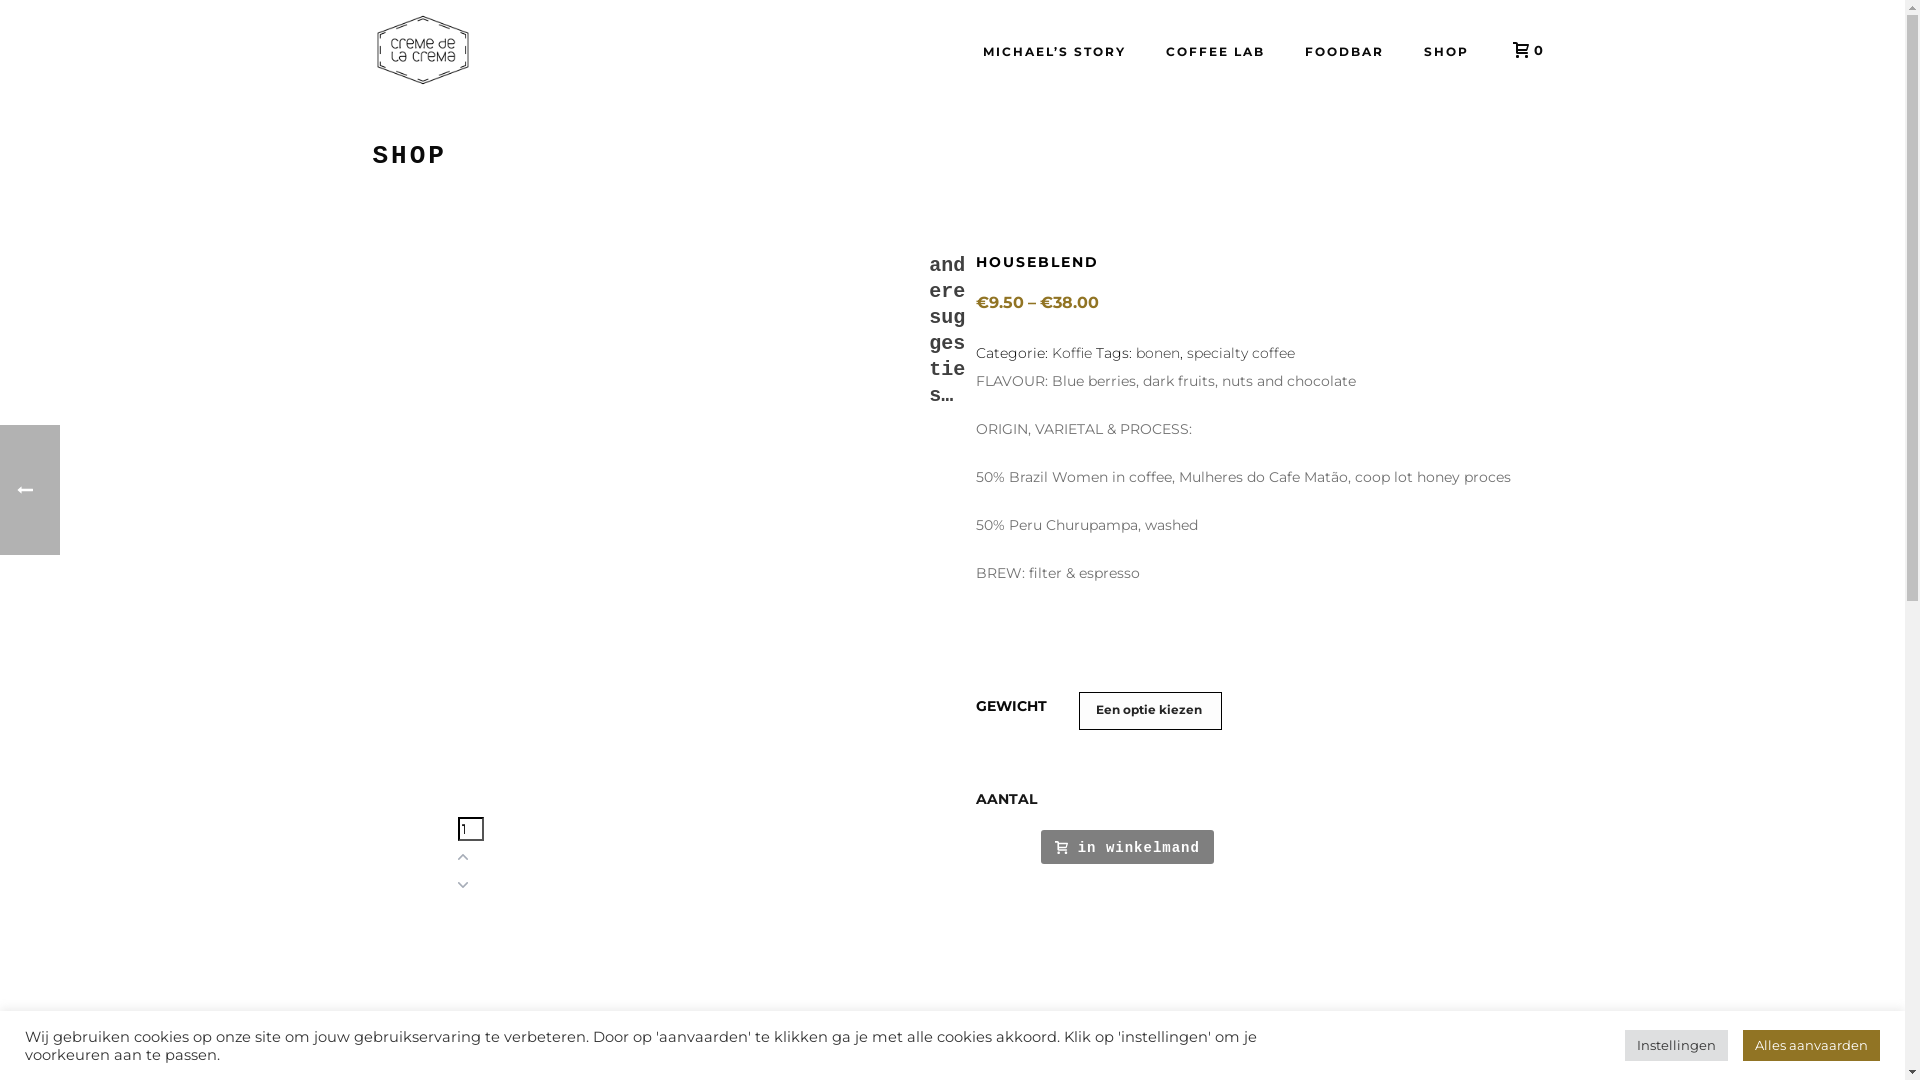 The width and height of the screenshot is (1920, 1080). What do you see at coordinates (1344, 50) in the screenshot?
I see `FOODBAR` at bounding box center [1344, 50].